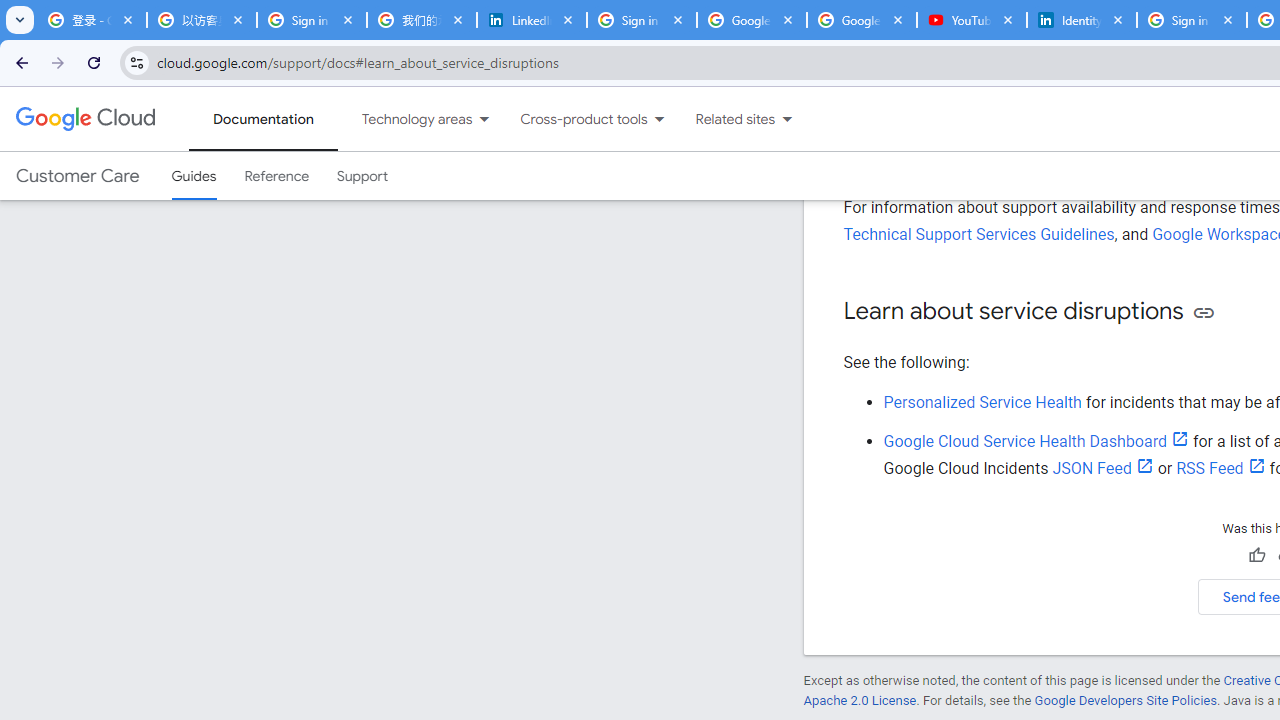 The image size is (1280, 720). Describe the element at coordinates (263, 119) in the screenshot. I see `Documentation, selected` at that location.